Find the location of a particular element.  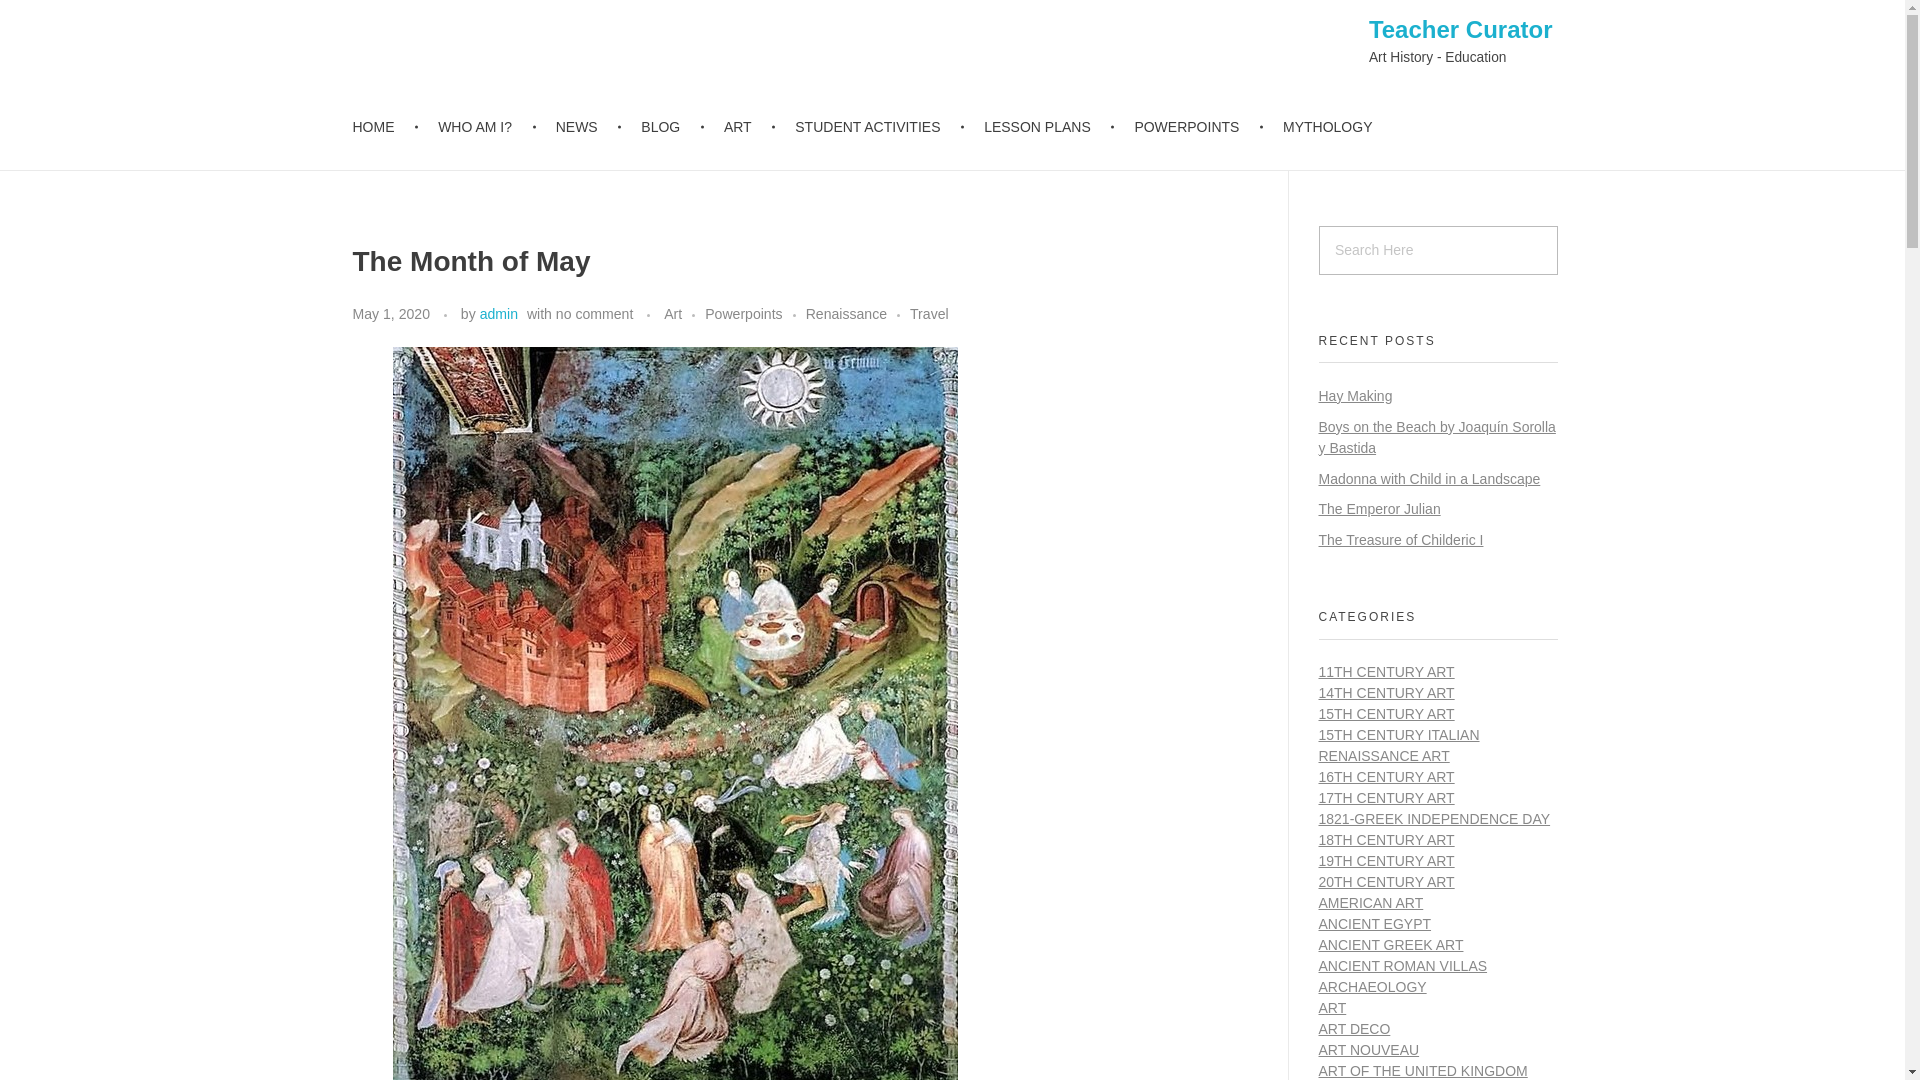

Search is located at coordinates (56, 17).